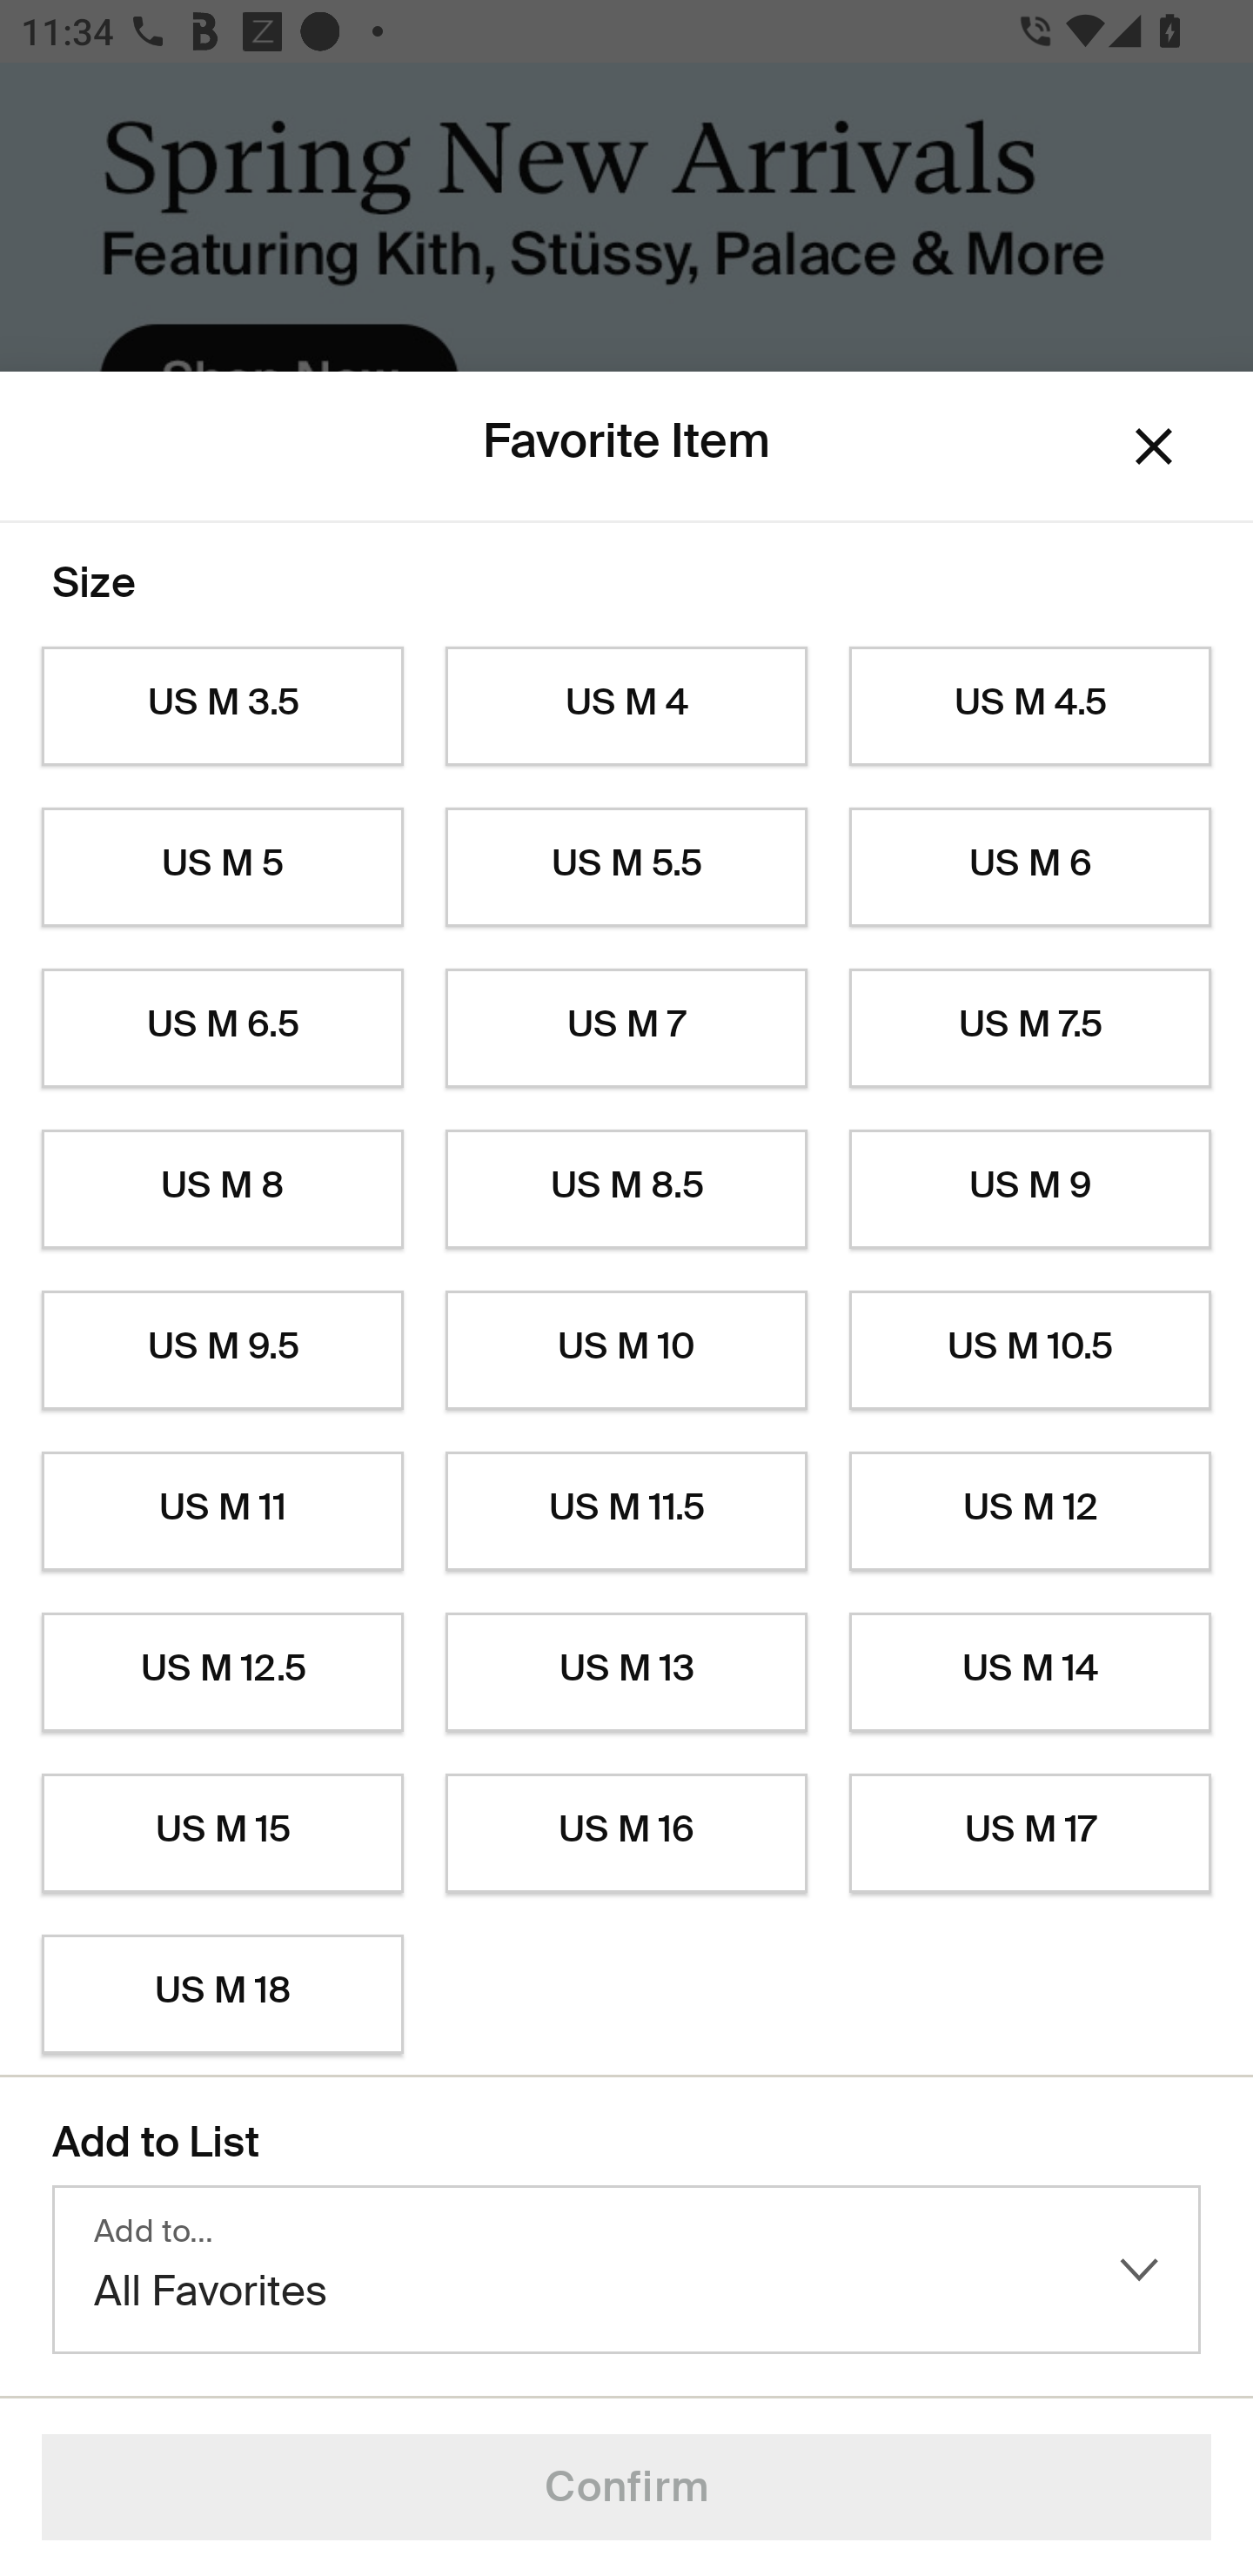 The image size is (1253, 2576). Describe the element at coordinates (1154, 447) in the screenshot. I see `Dismiss` at that location.